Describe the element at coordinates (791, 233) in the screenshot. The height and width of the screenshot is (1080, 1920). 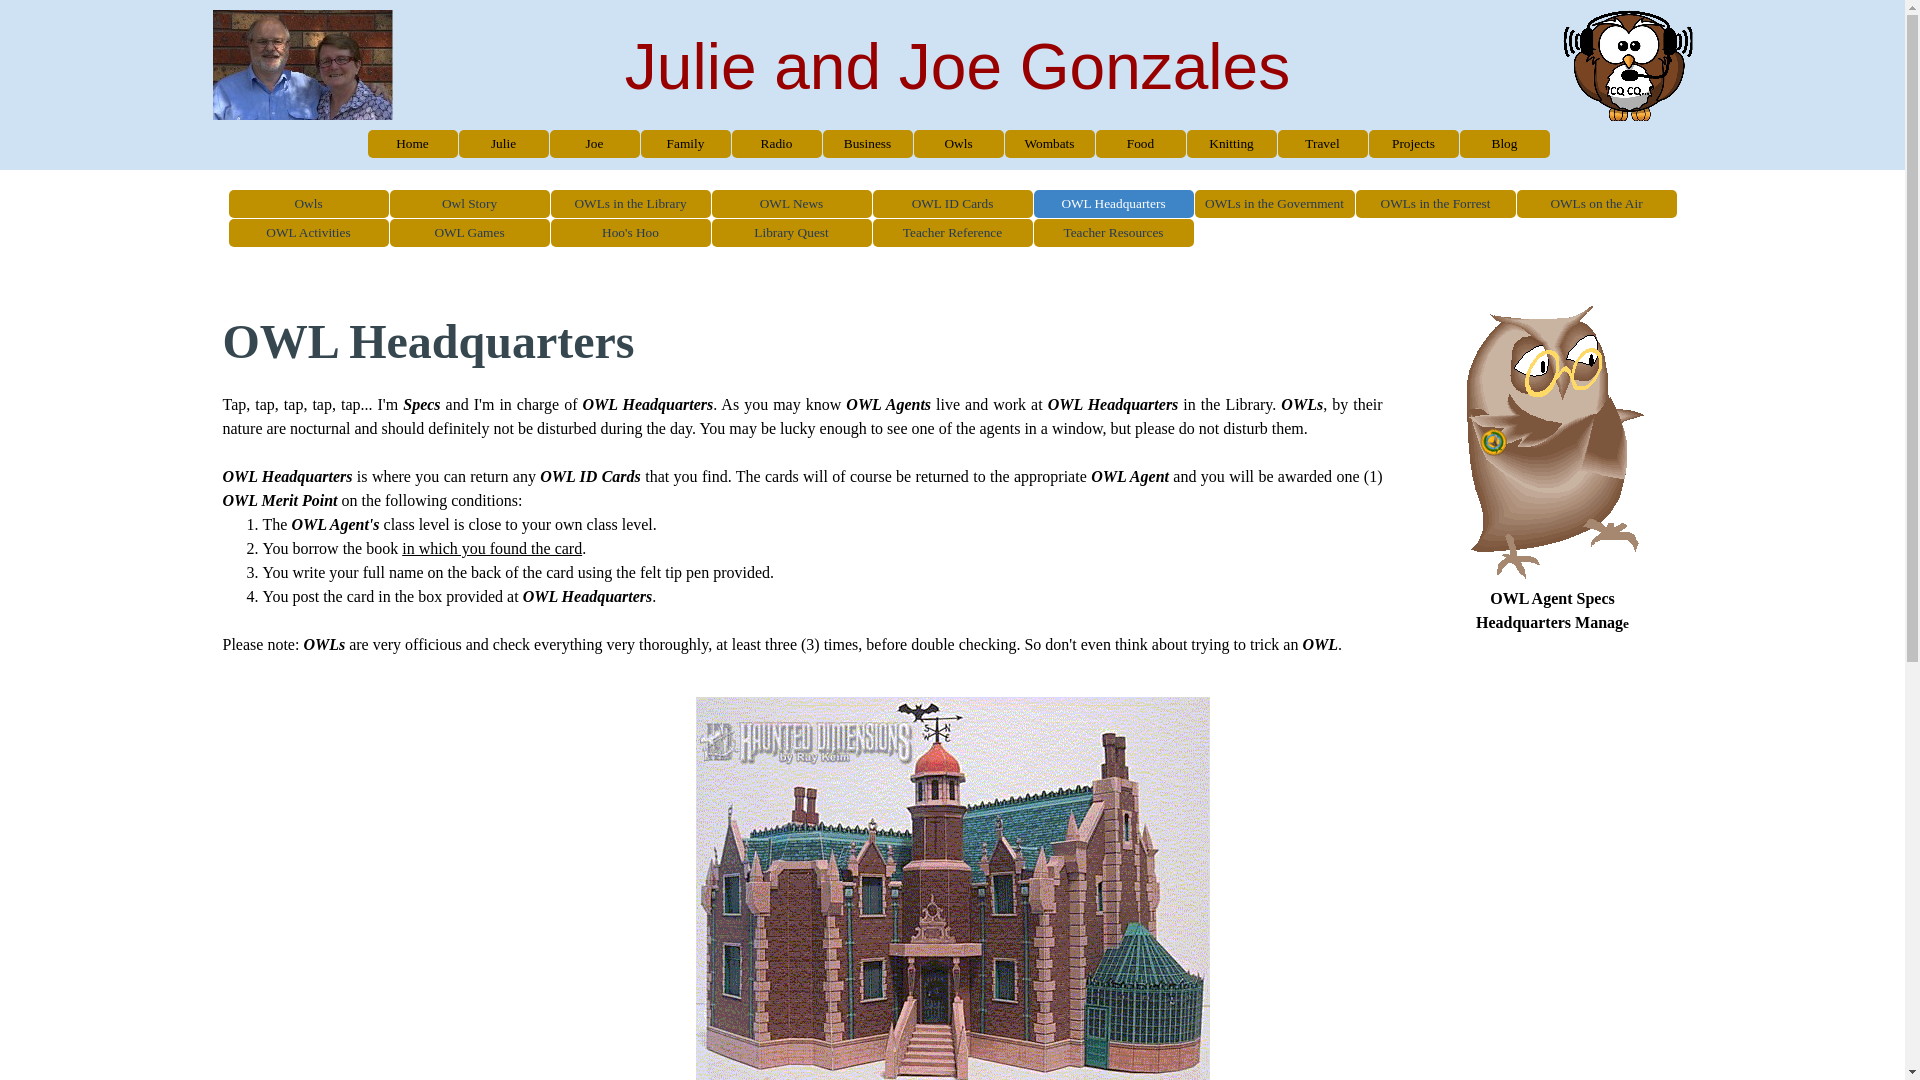
I see `Library Quest` at that location.